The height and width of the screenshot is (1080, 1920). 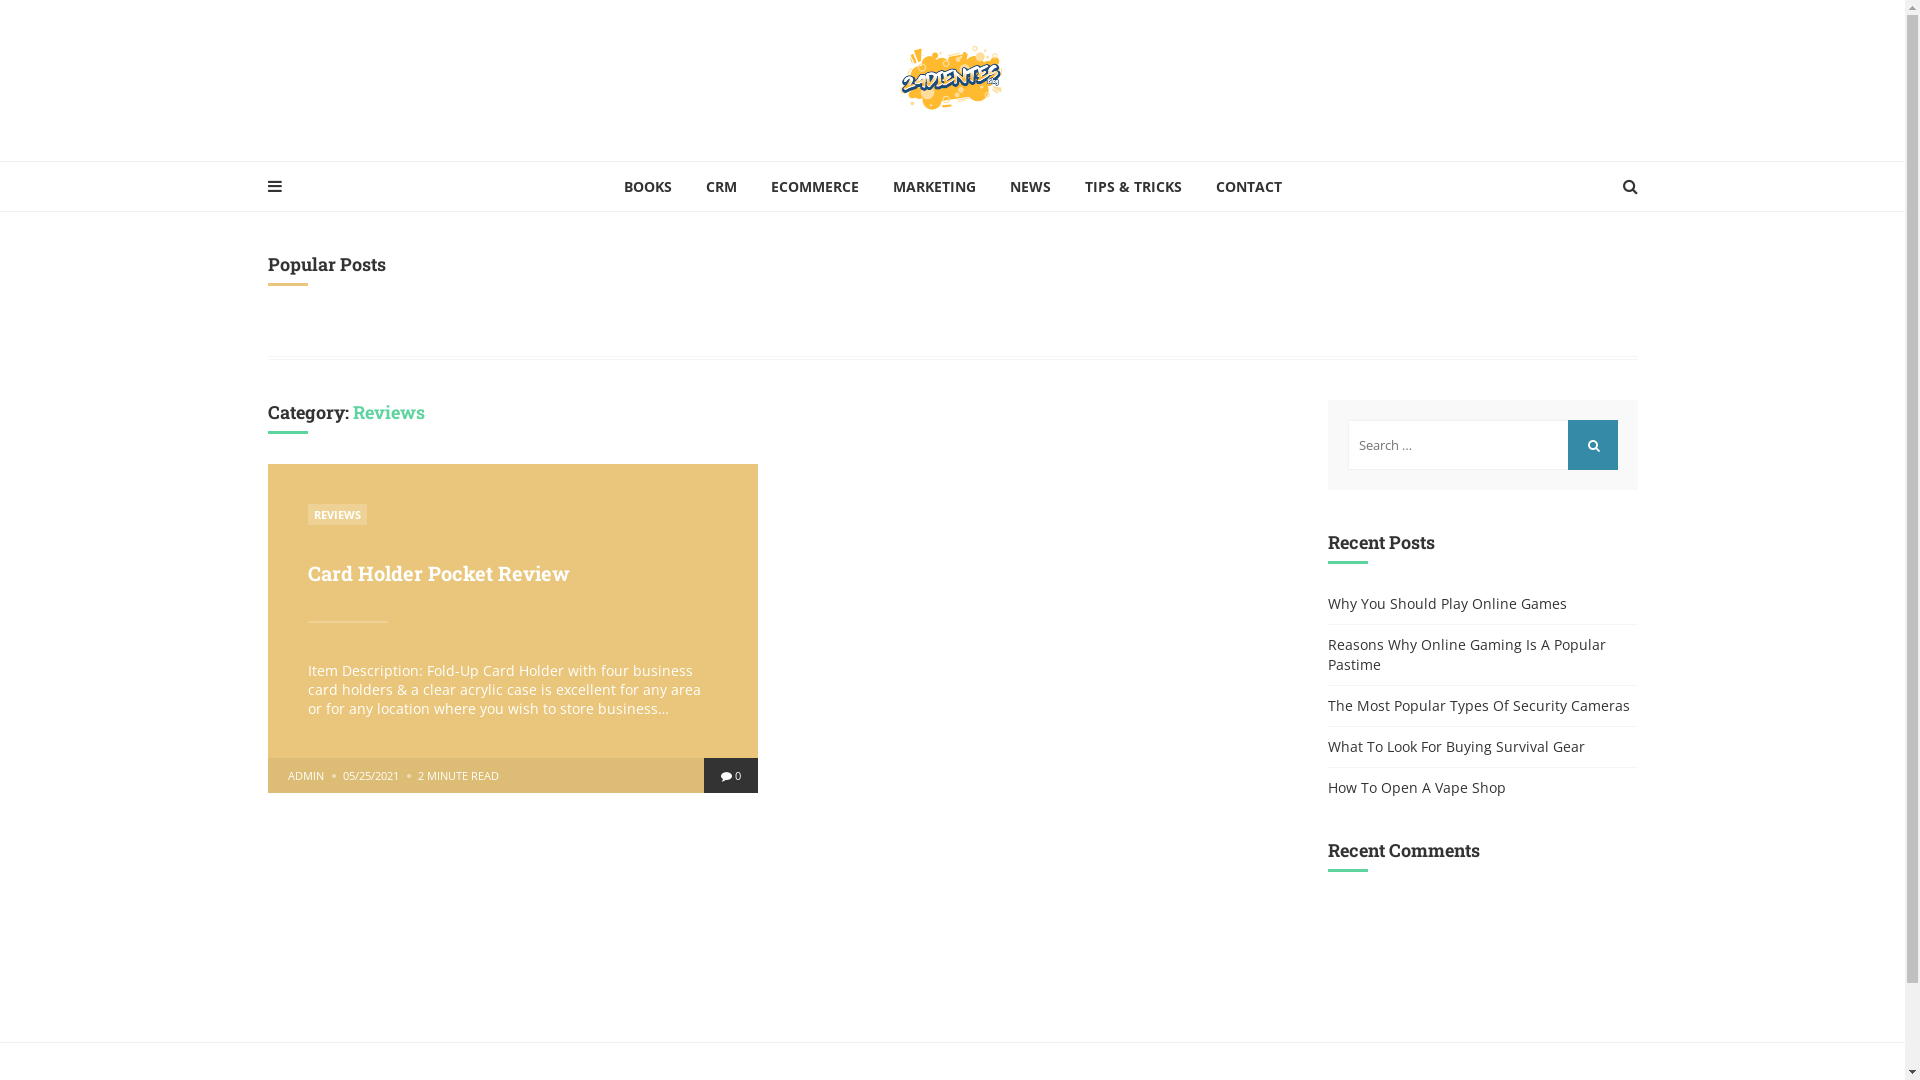 I want to click on CONTACT, so click(x=1248, y=186).